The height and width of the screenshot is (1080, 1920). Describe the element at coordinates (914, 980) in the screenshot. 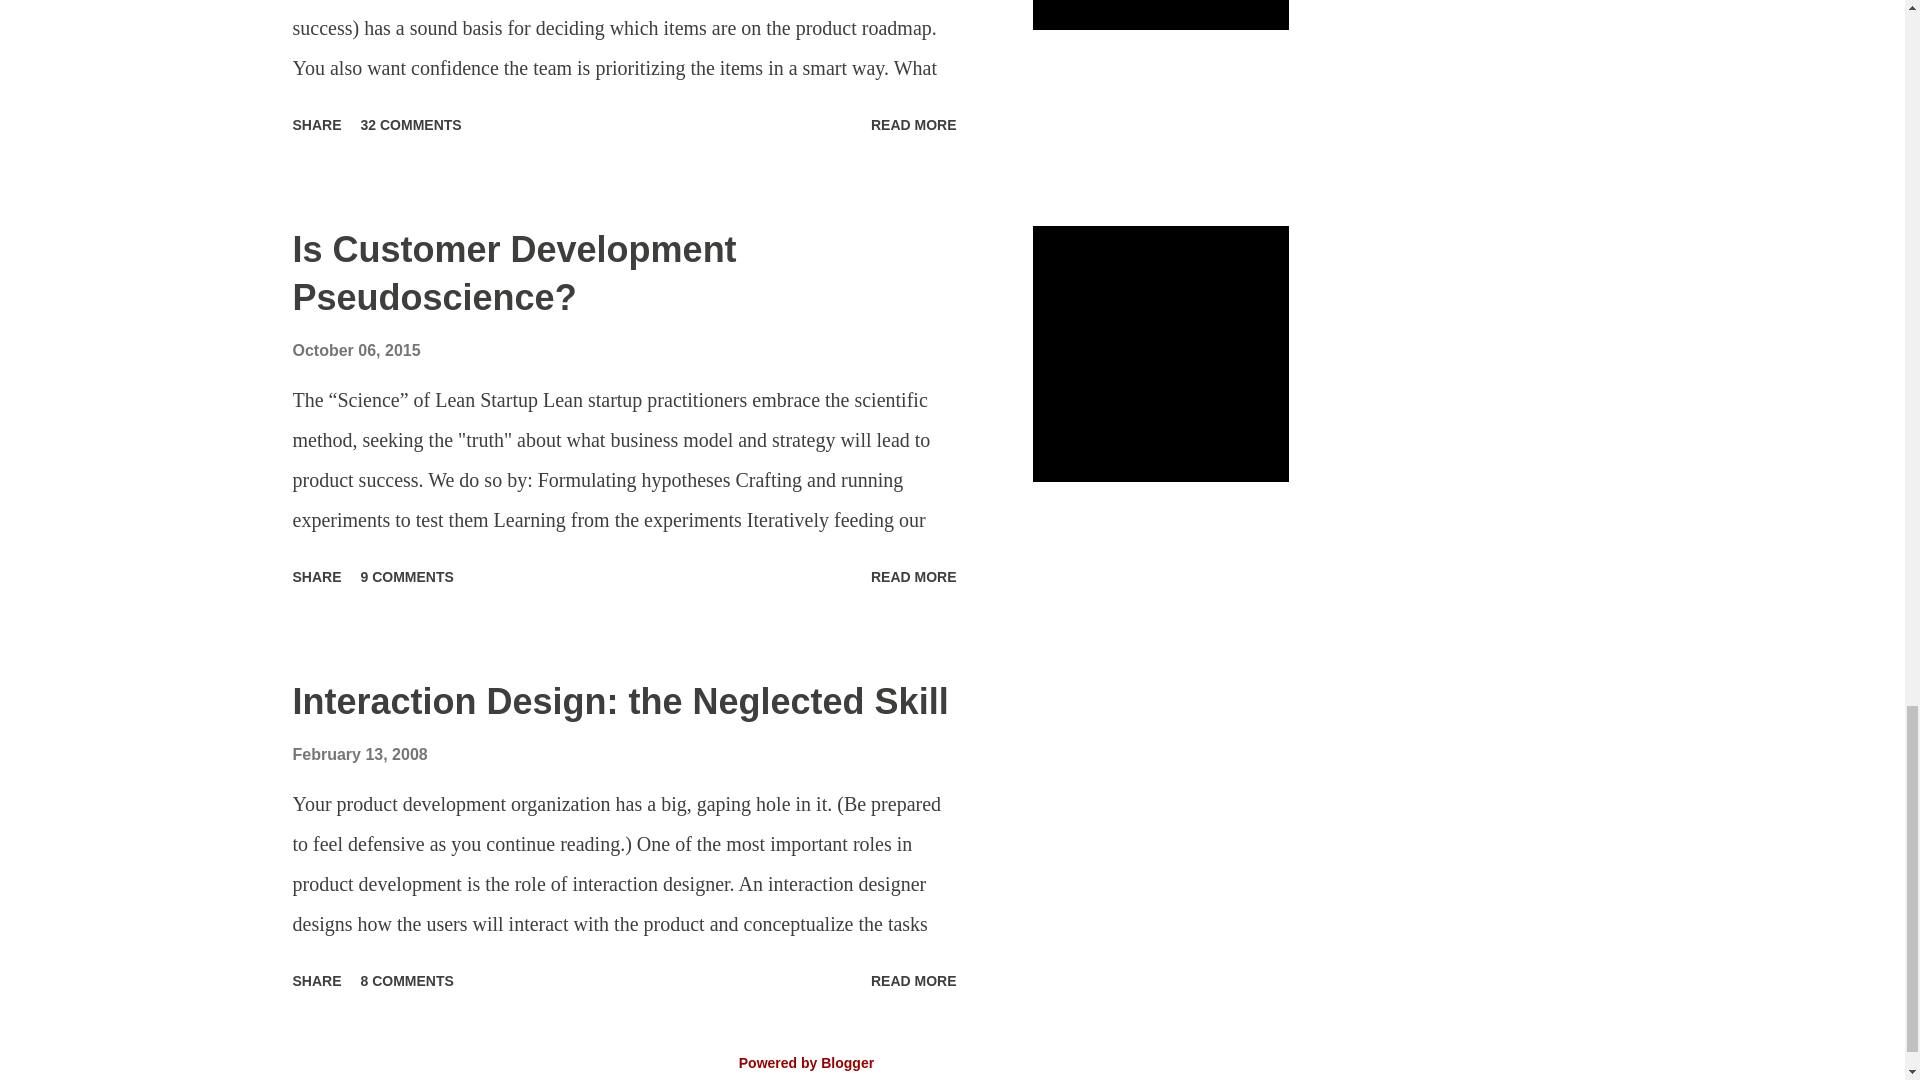

I see `READ MORE` at that location.